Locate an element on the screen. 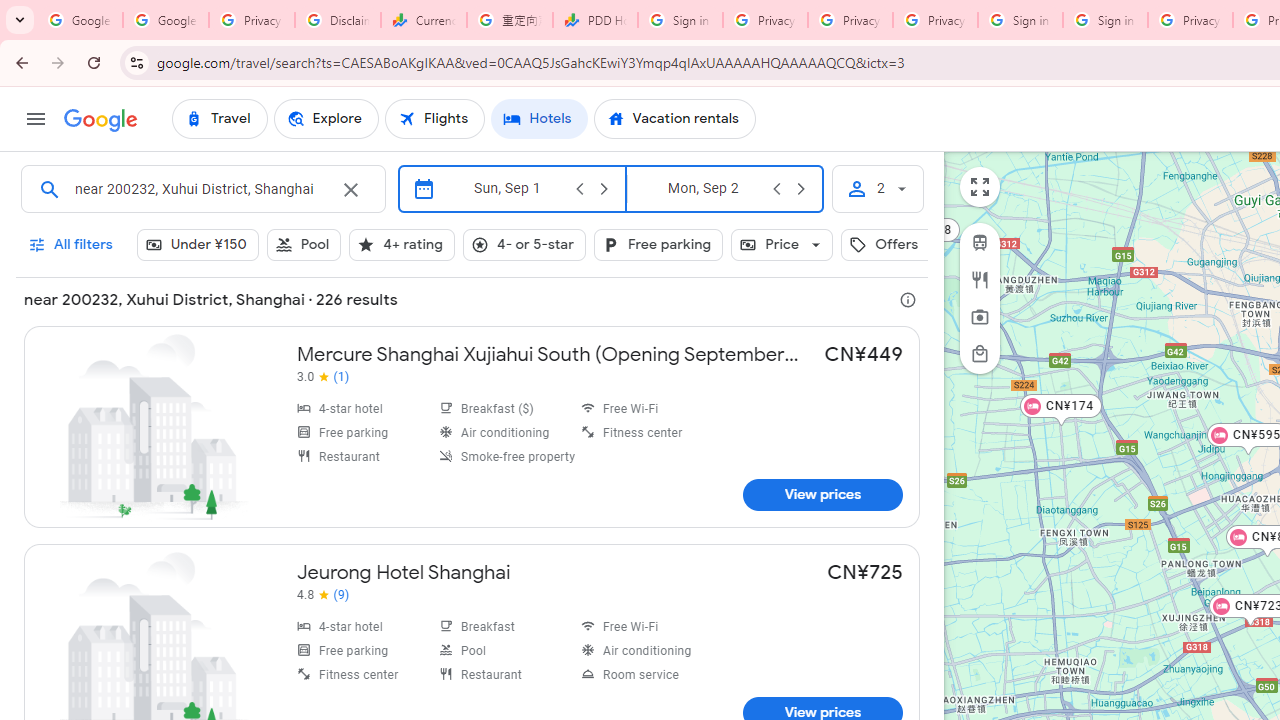 This screenshot has height=720, width=1280. PDD Holdings Inc - ADR (PDD) Price & News - Google Finance is located at coordinates (595, 20).